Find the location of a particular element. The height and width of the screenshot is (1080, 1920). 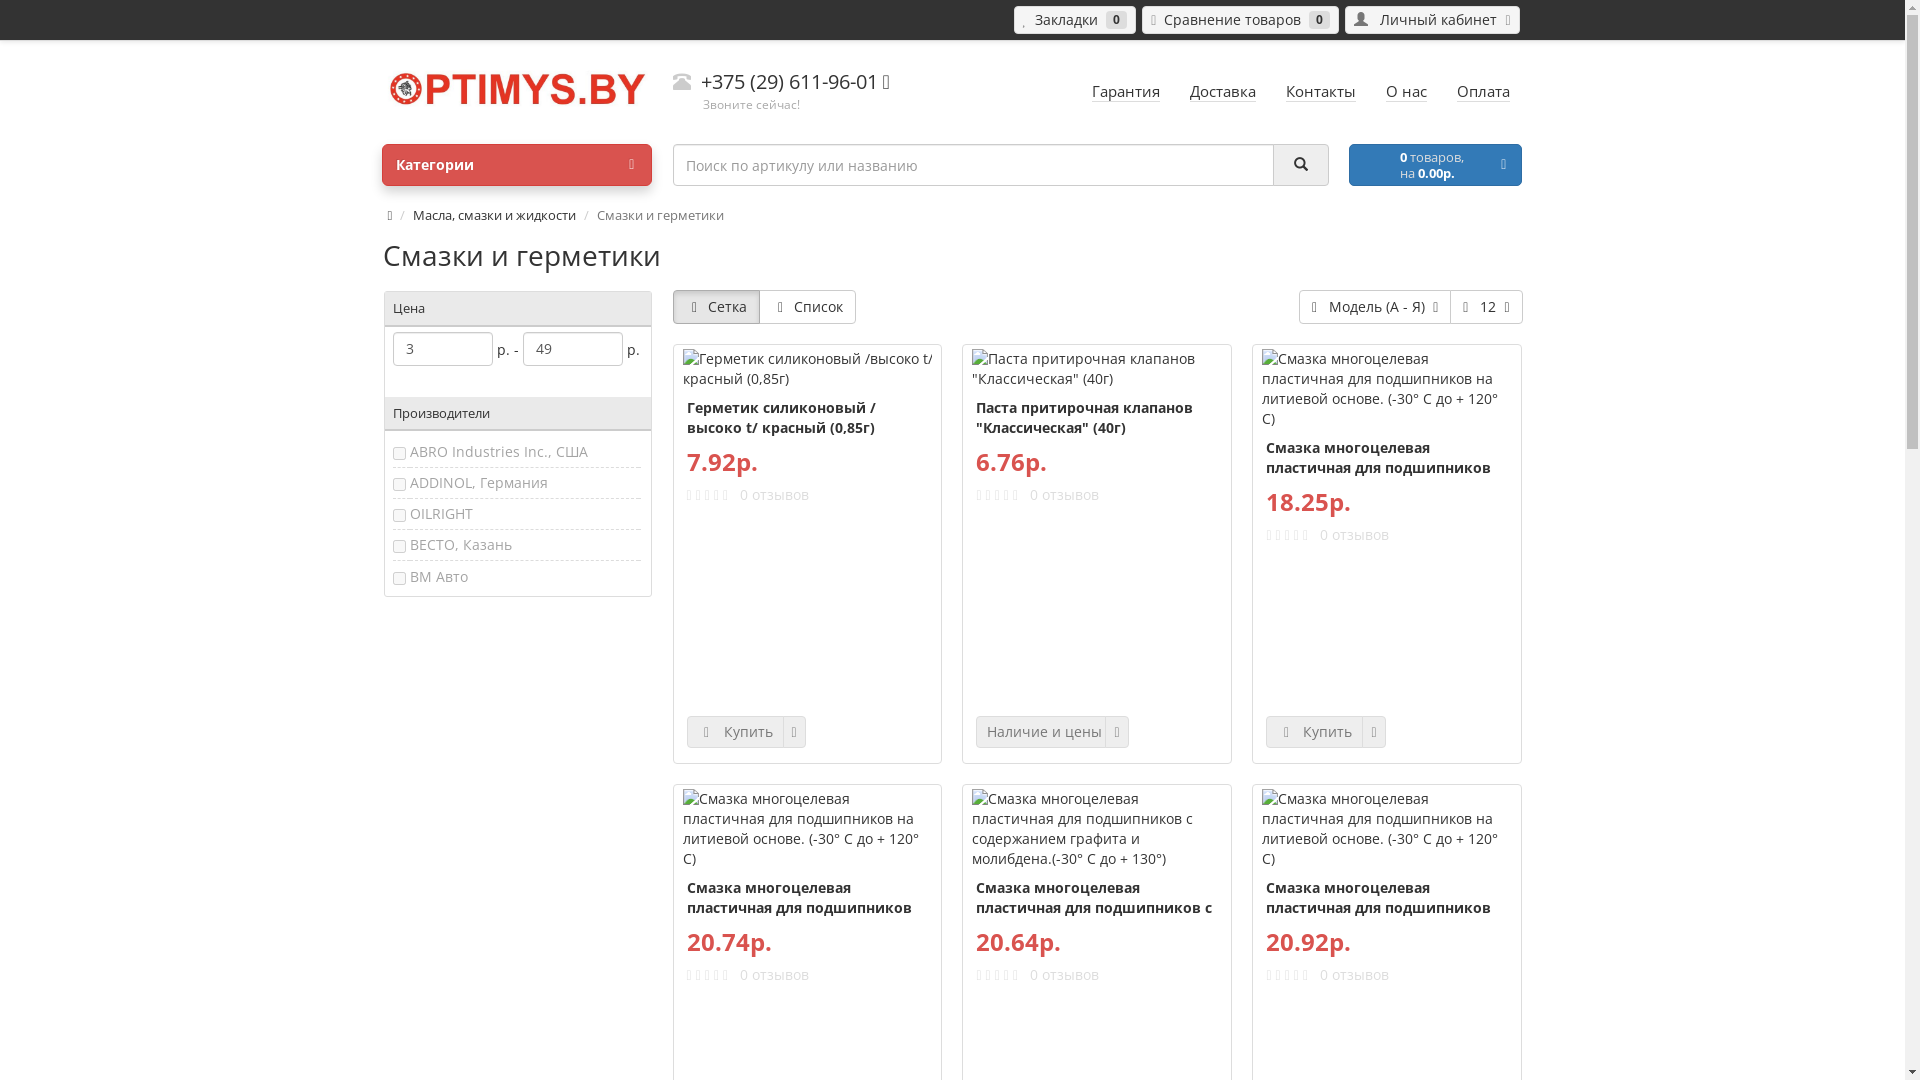

   12   is located at coordinates (1486, 307).